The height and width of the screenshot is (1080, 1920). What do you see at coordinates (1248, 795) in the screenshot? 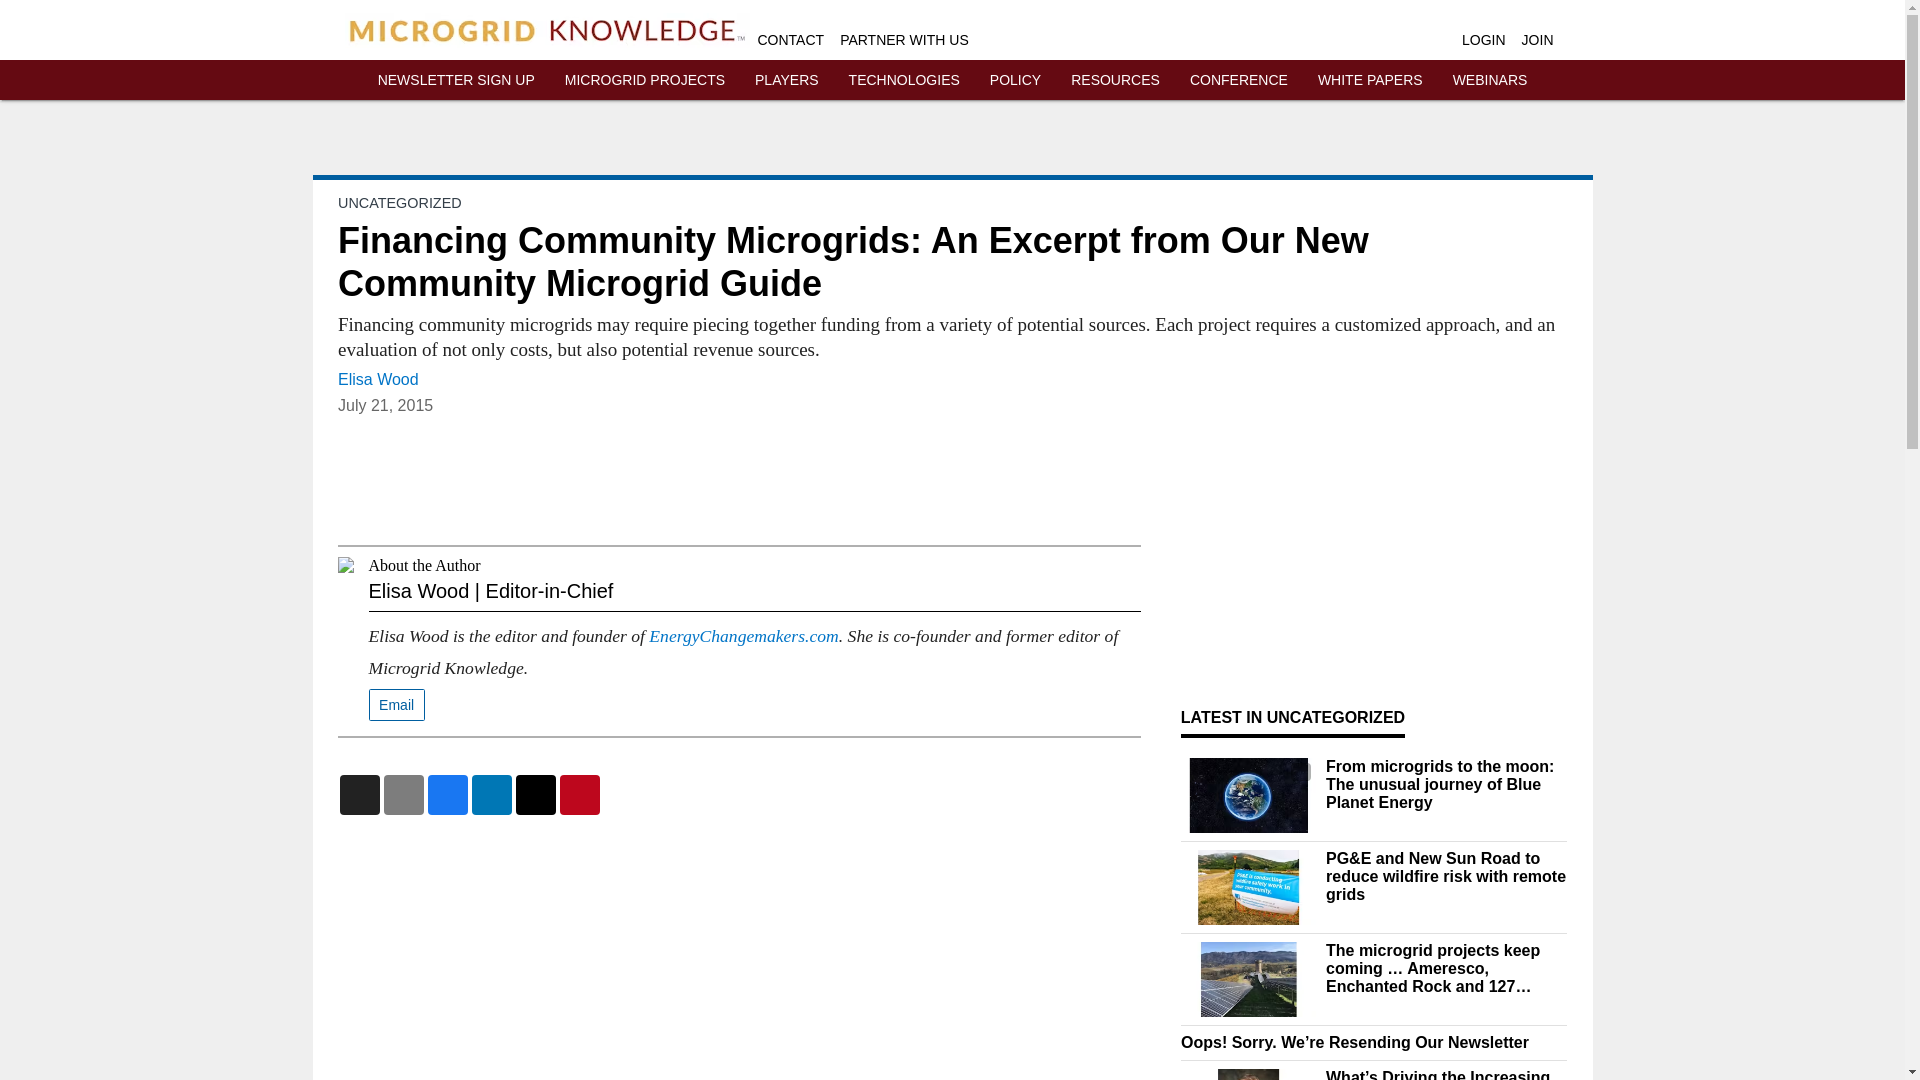
I see `Planet,Earth,-,Elements,Of,This,Image,Furnished,By,Nasa` at bounding box center [1248, 795].